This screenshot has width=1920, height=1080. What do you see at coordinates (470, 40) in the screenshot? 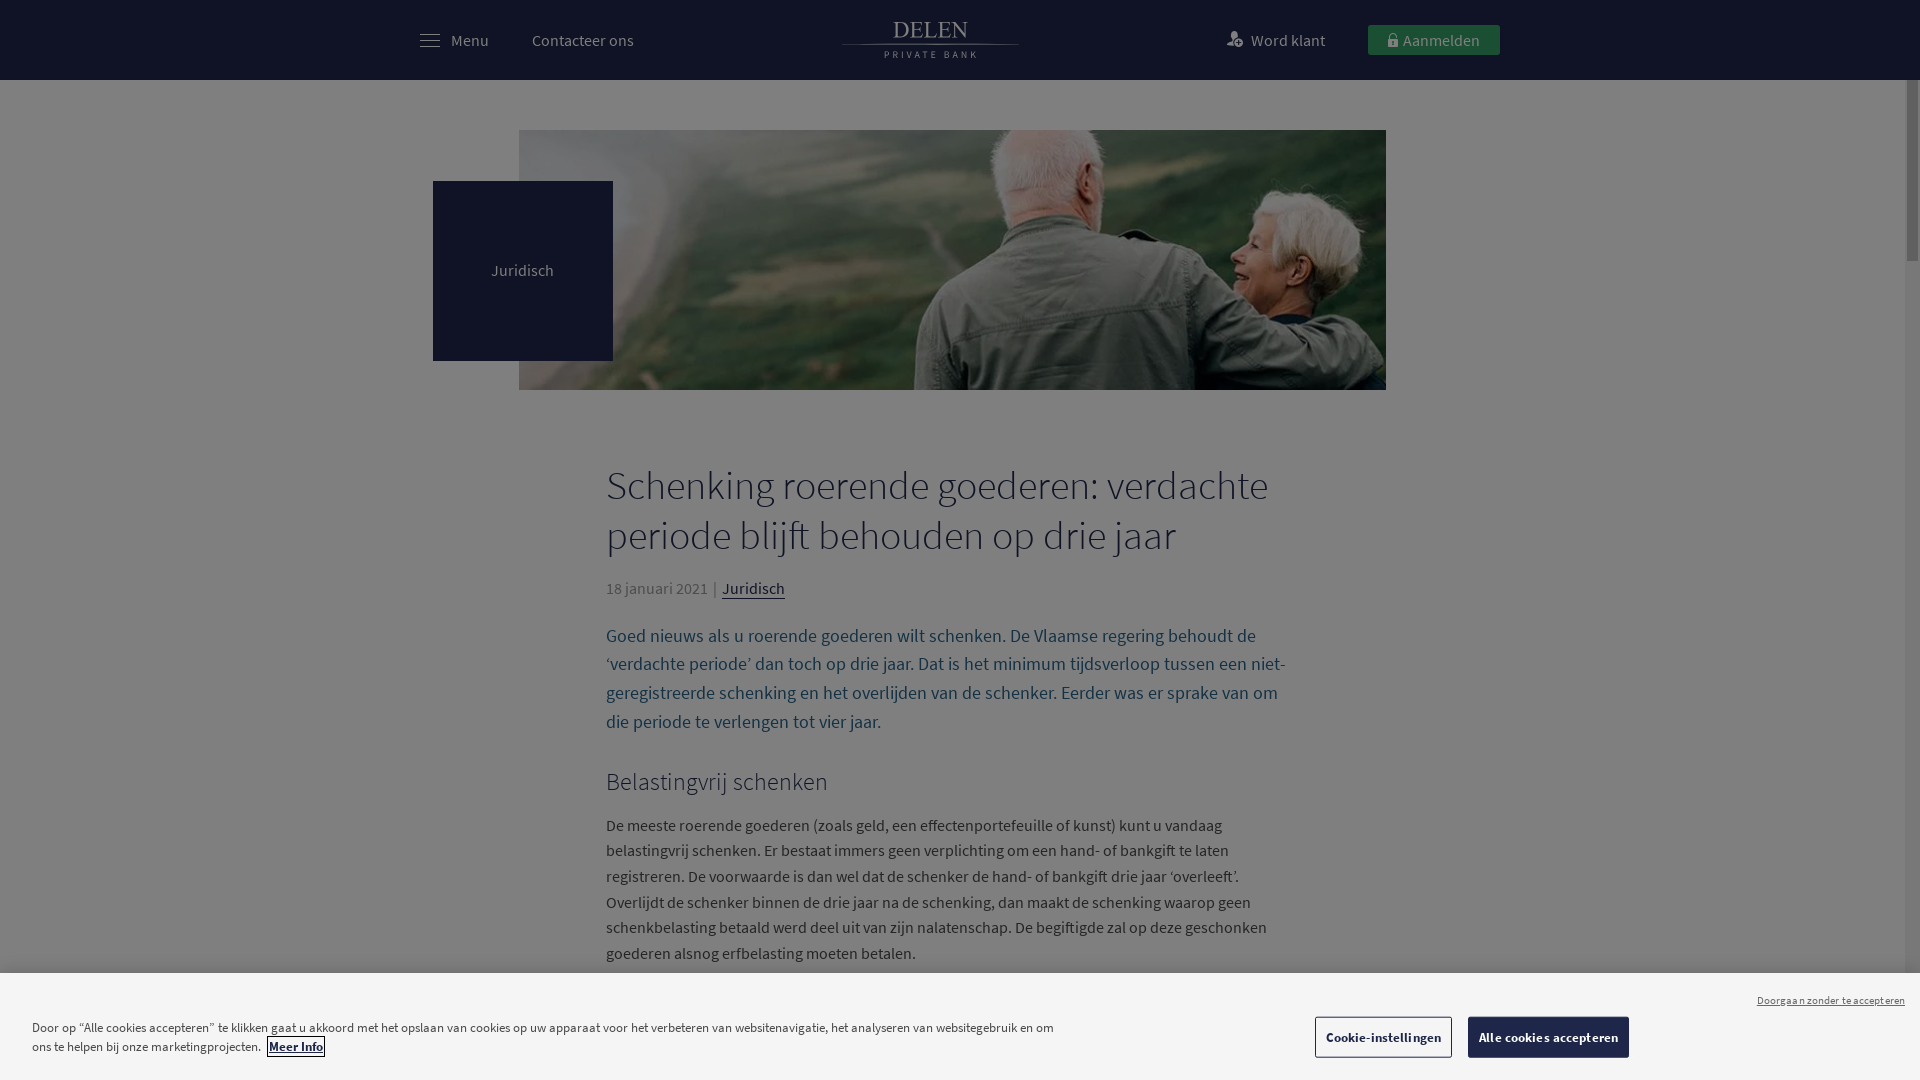
I see `Menu` at bounding box center [470, 40].